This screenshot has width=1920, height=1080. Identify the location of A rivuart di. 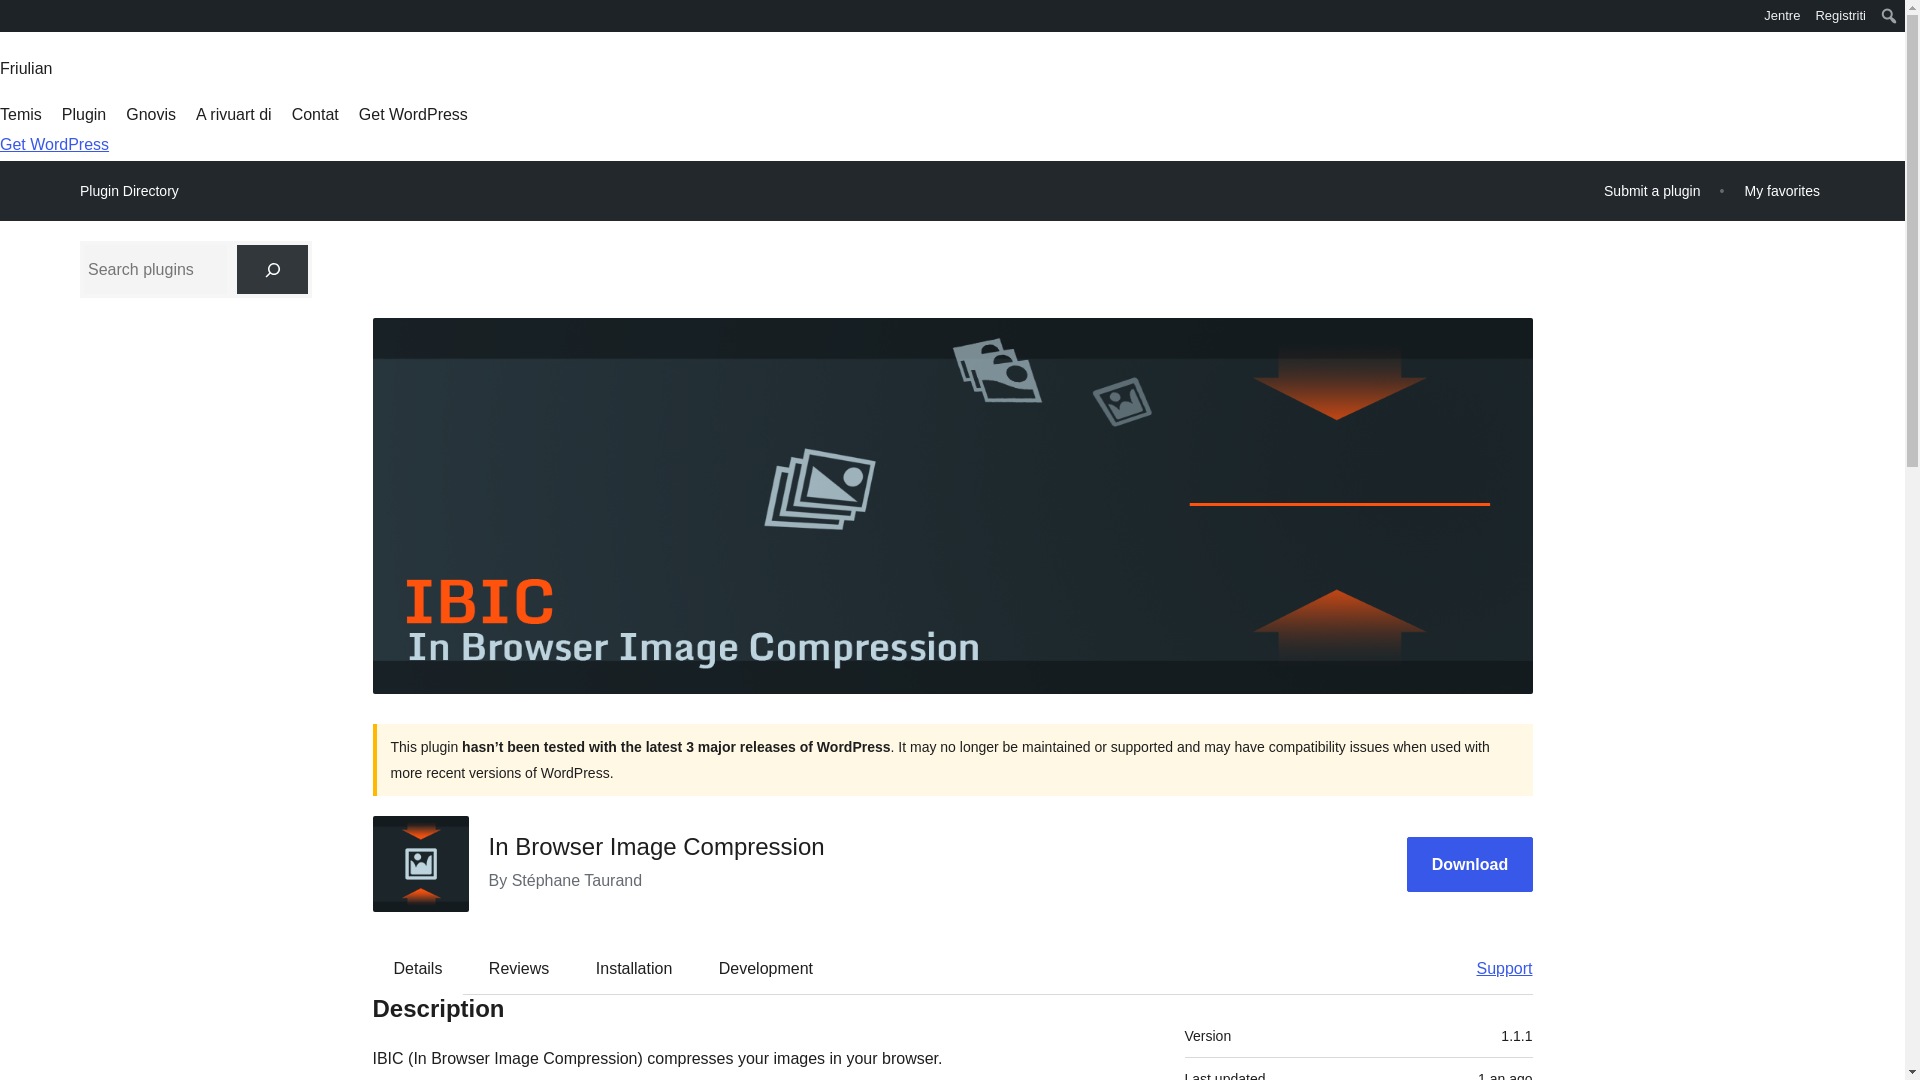
(234, 114).